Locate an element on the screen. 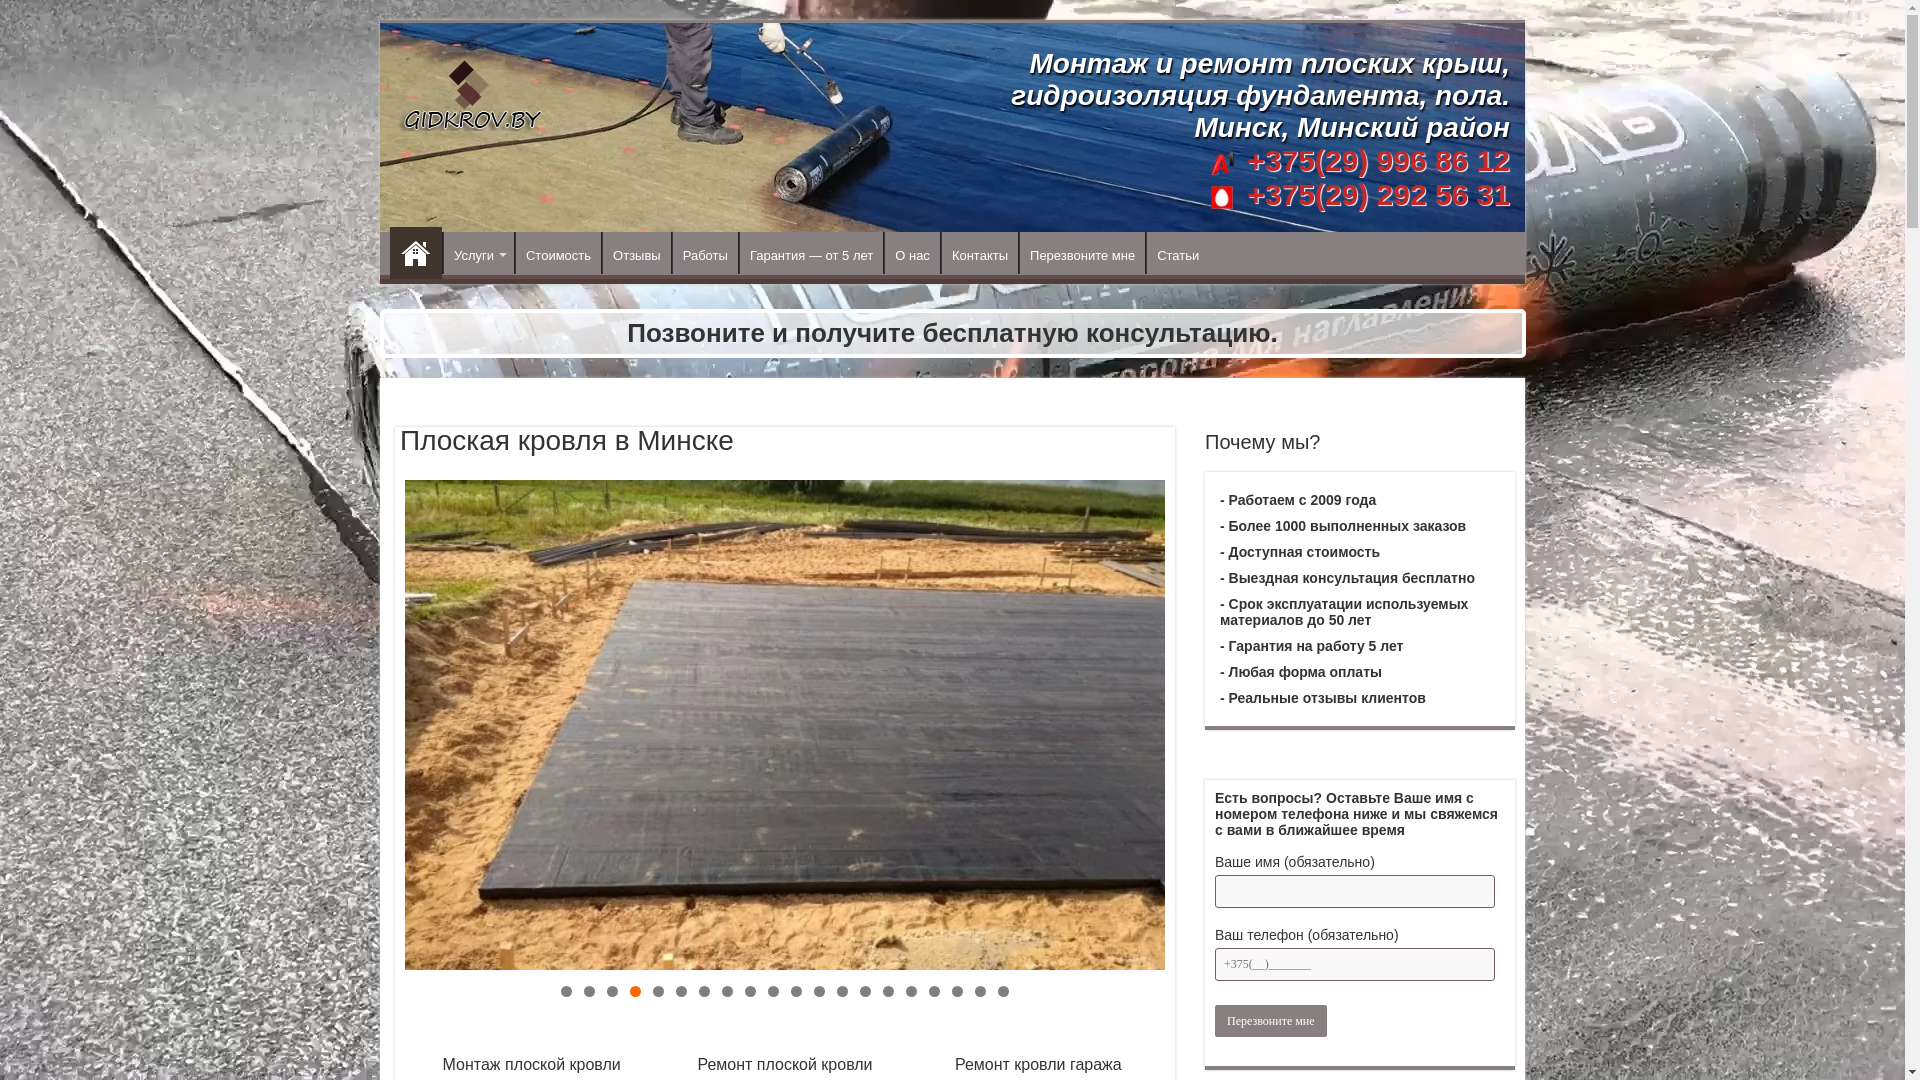  14 is located at coordinates (866, 992).